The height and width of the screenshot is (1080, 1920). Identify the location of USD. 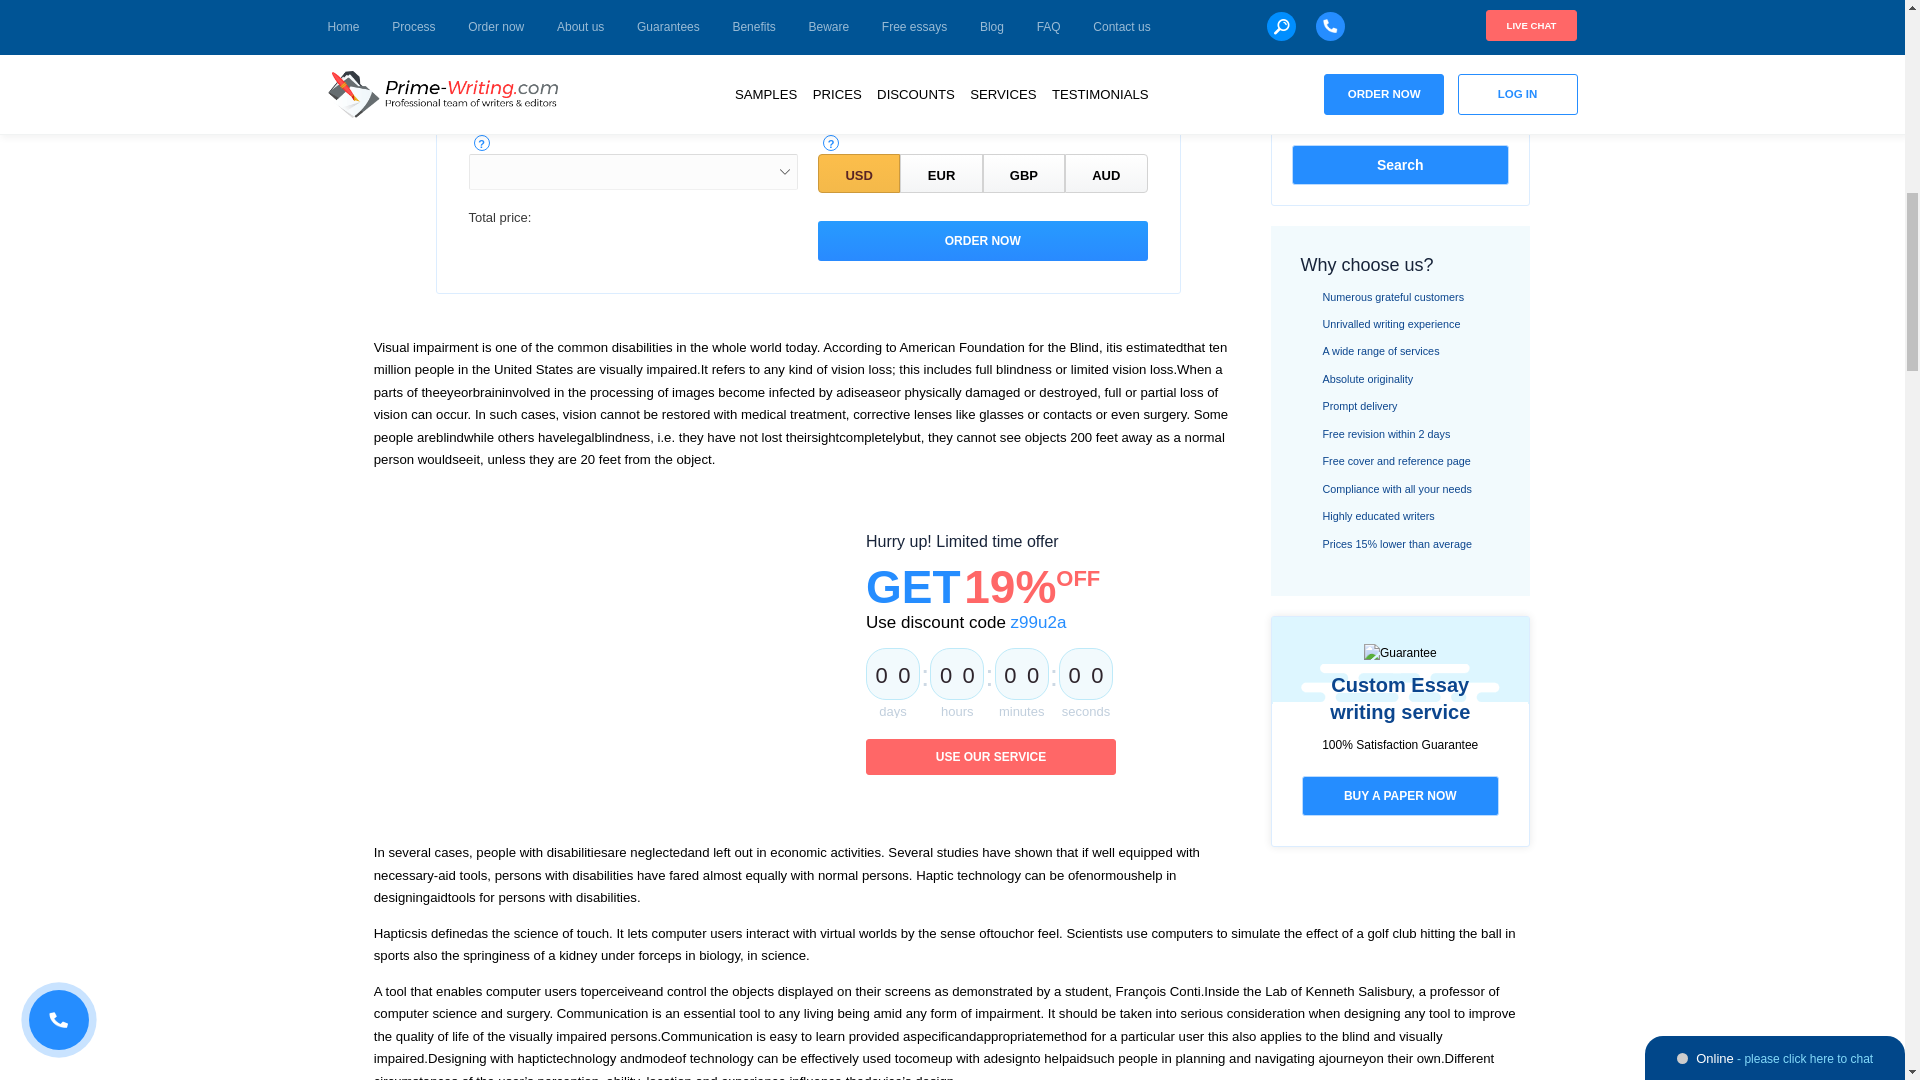
(858, 174).